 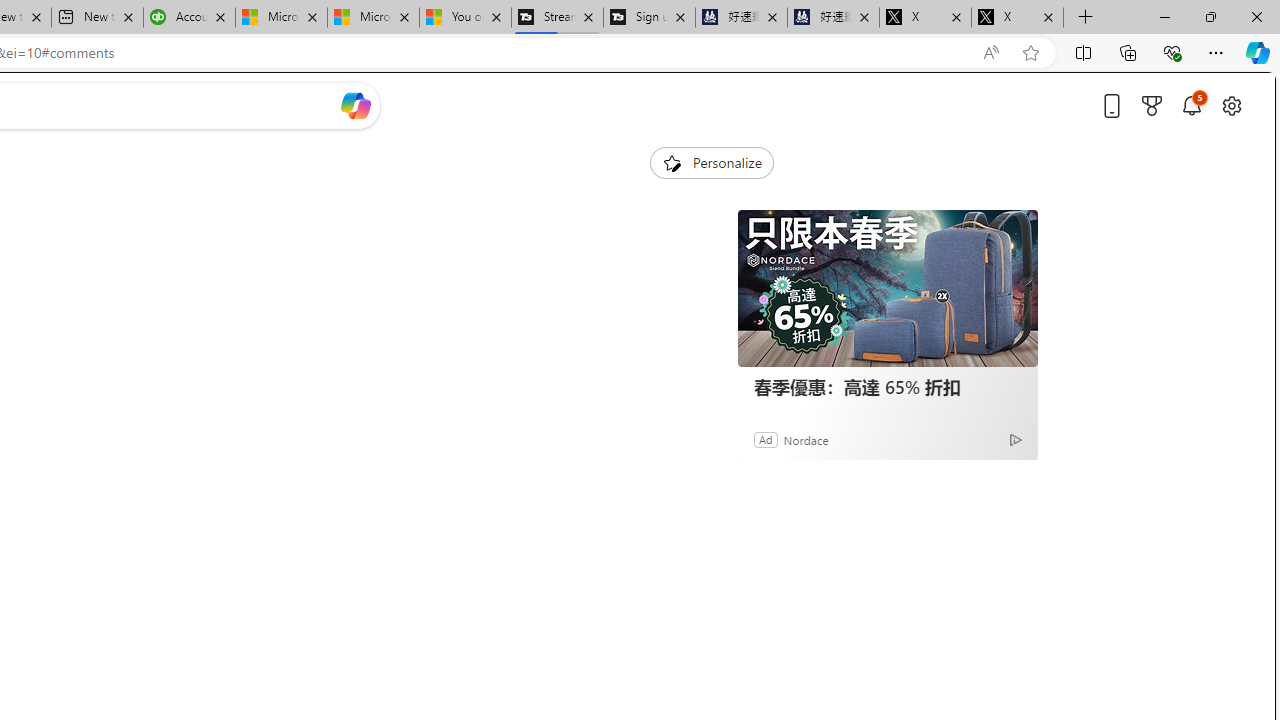 I want to click on Notifications, so click(x=1192, y=105).